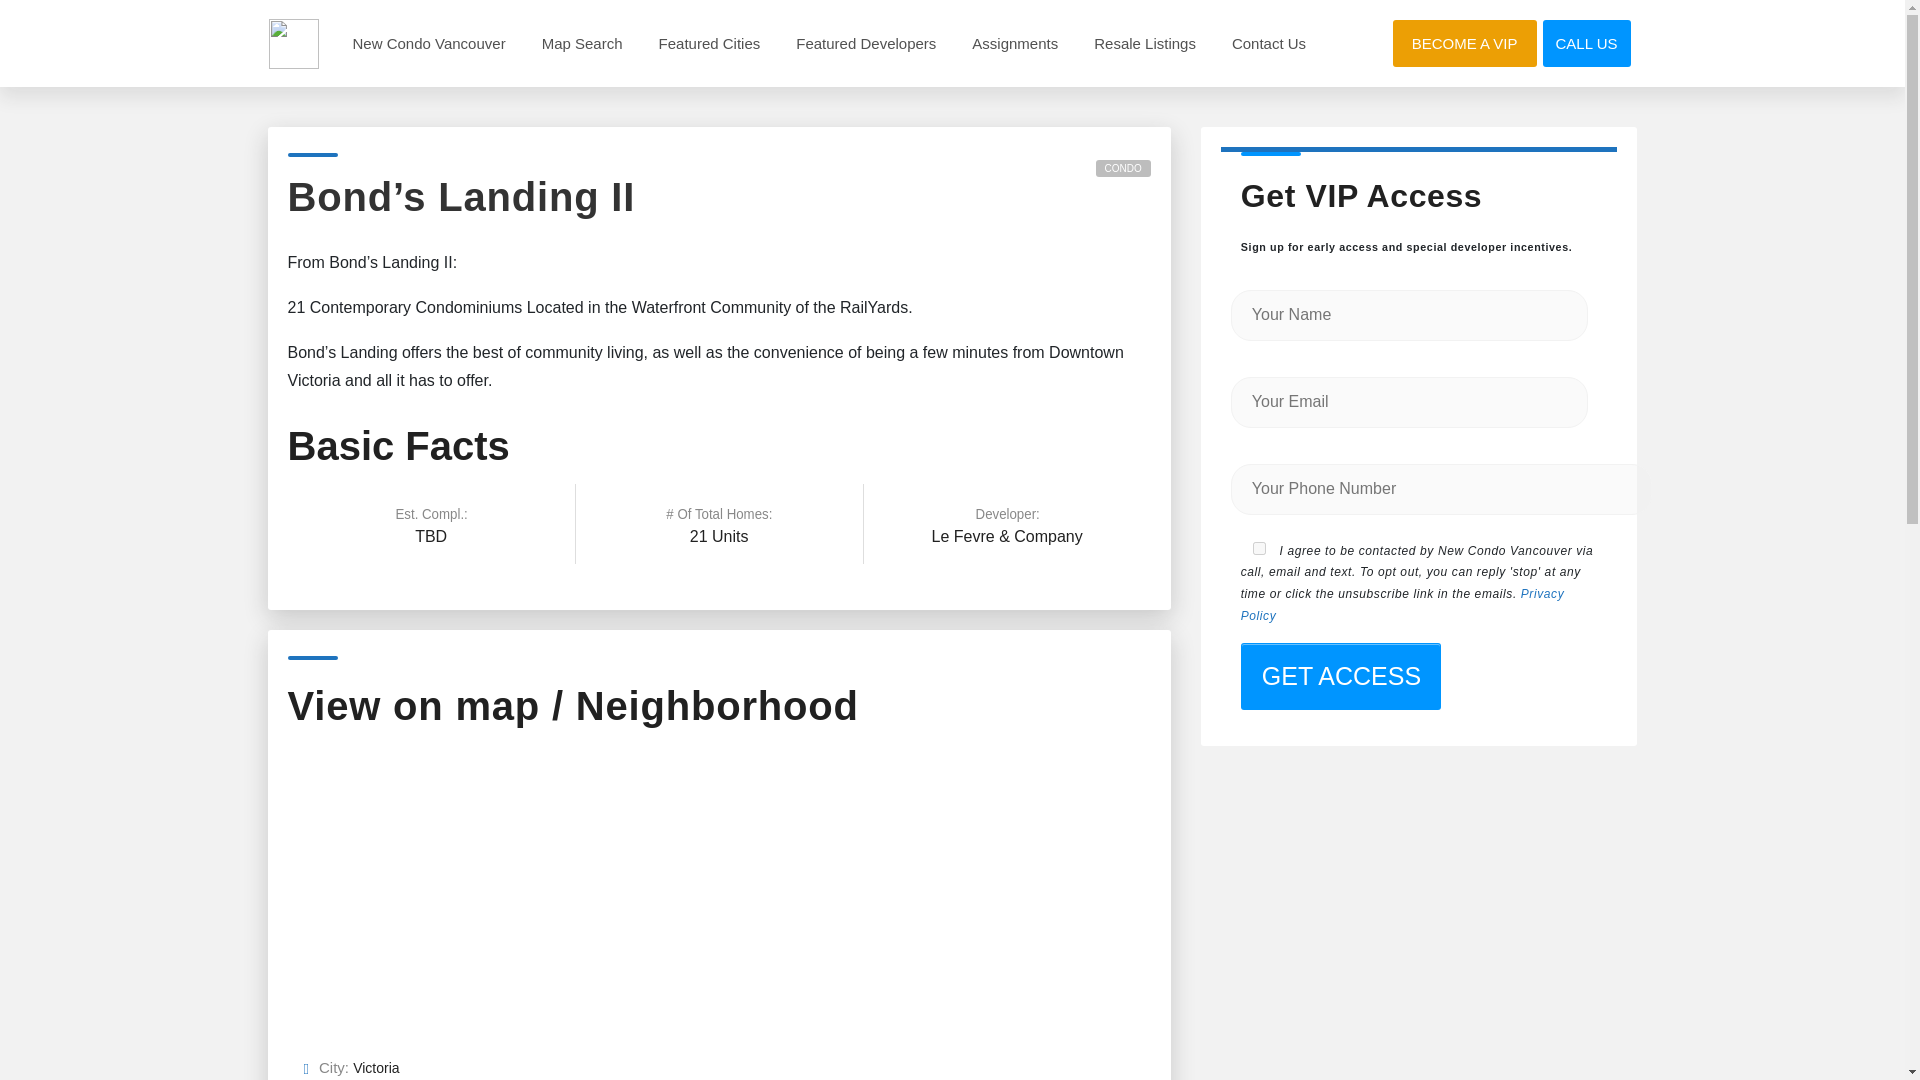 This screenshot has height=1080, width=1920. What do you see at coordinates (1014, 42) in the screenshot?
I see `Assignments` at bounding box center [1014, 42].